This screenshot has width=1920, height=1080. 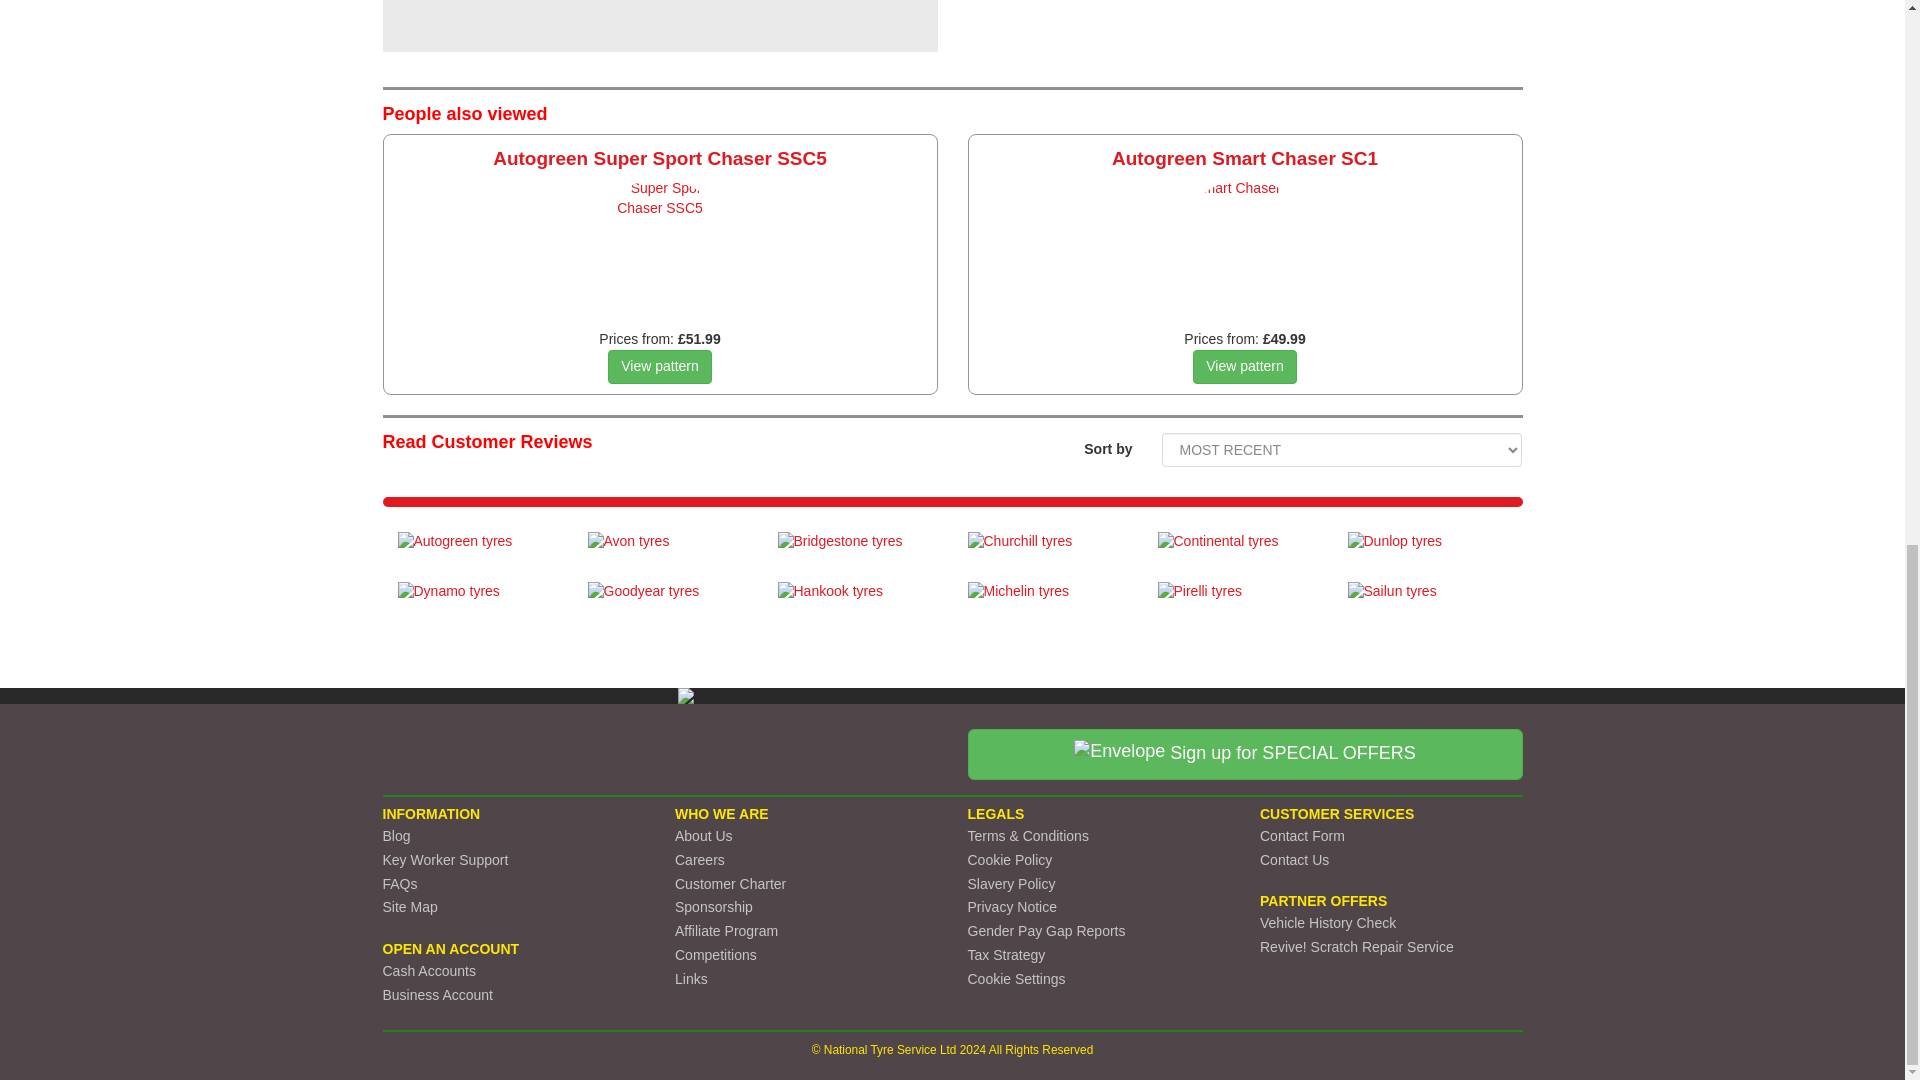 What do you see at coordinates (858, 552) in the screenshot?
I see `Bridgestone car tyres` at bounding box center [858, 552].